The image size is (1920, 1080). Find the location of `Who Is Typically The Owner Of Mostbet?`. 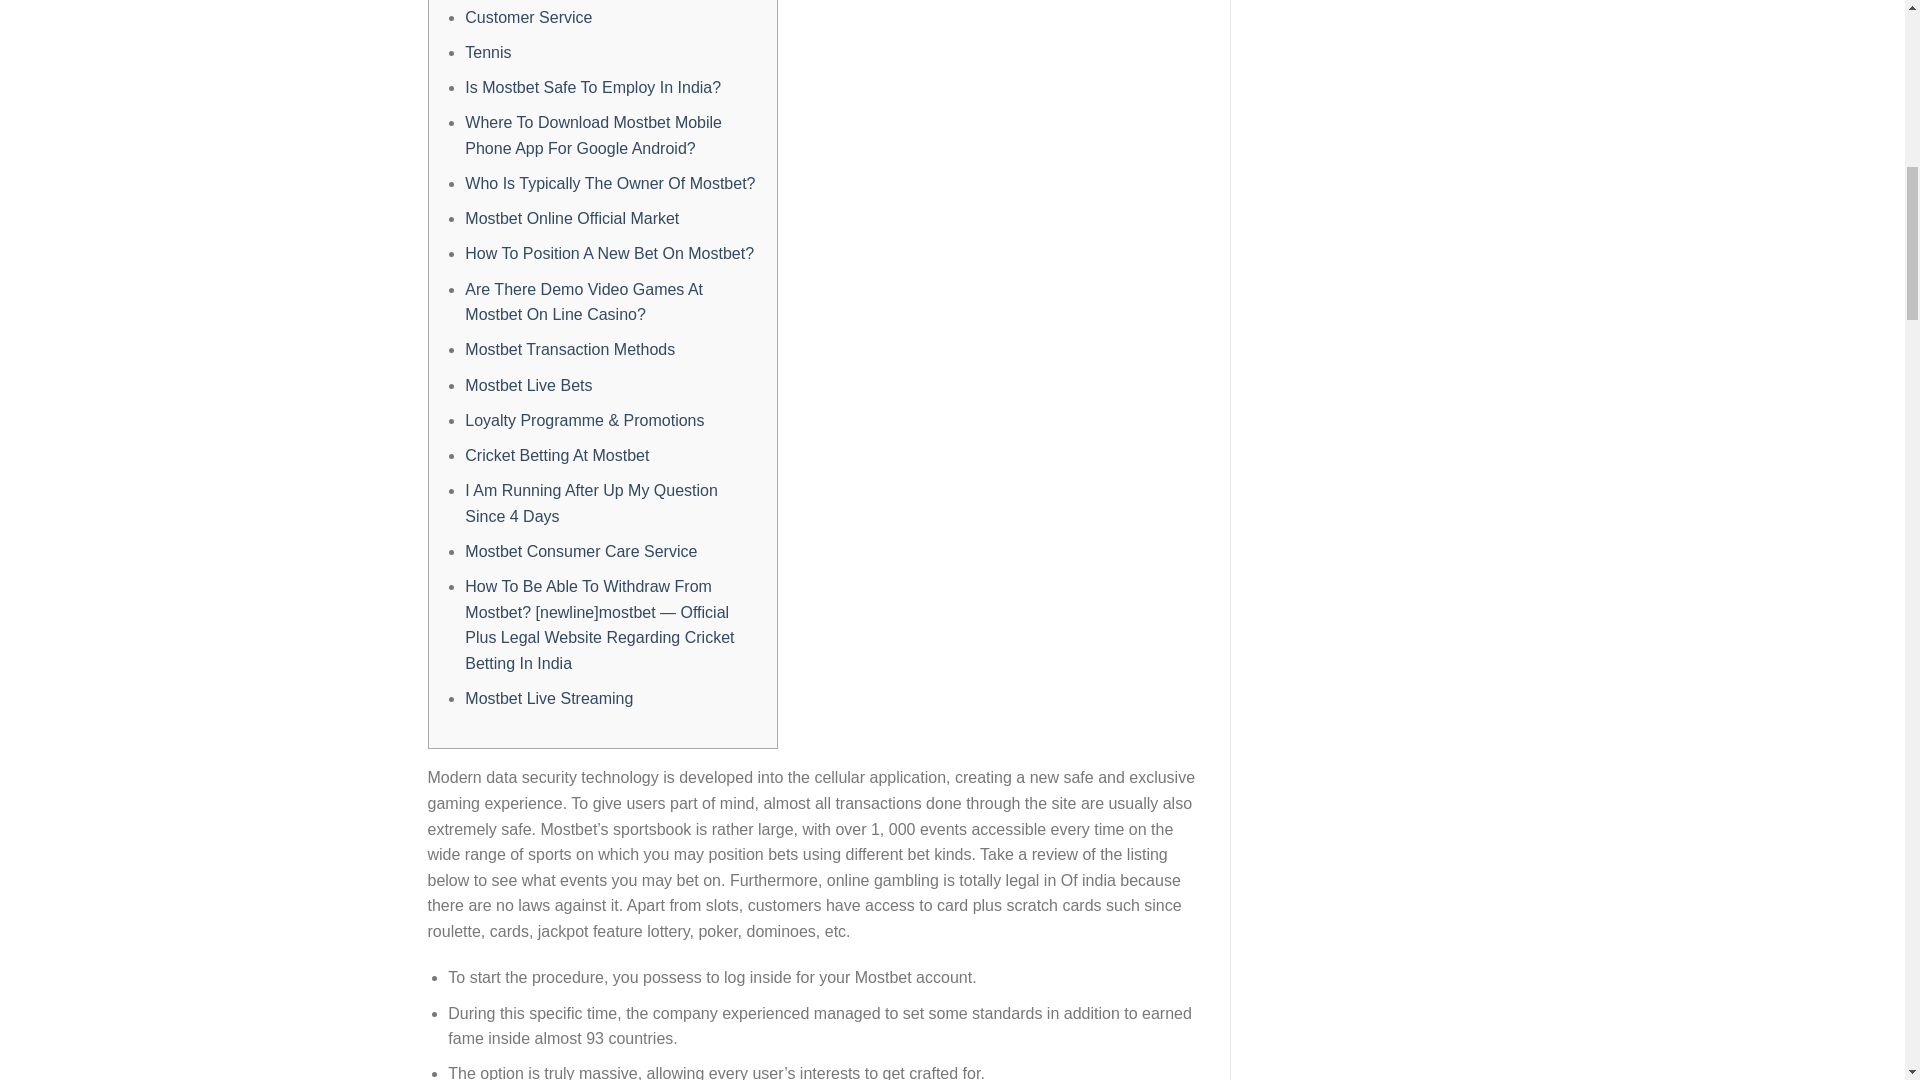

Who Is Typically The Owner Of Mostbet? is located at coordinates (609, 183).